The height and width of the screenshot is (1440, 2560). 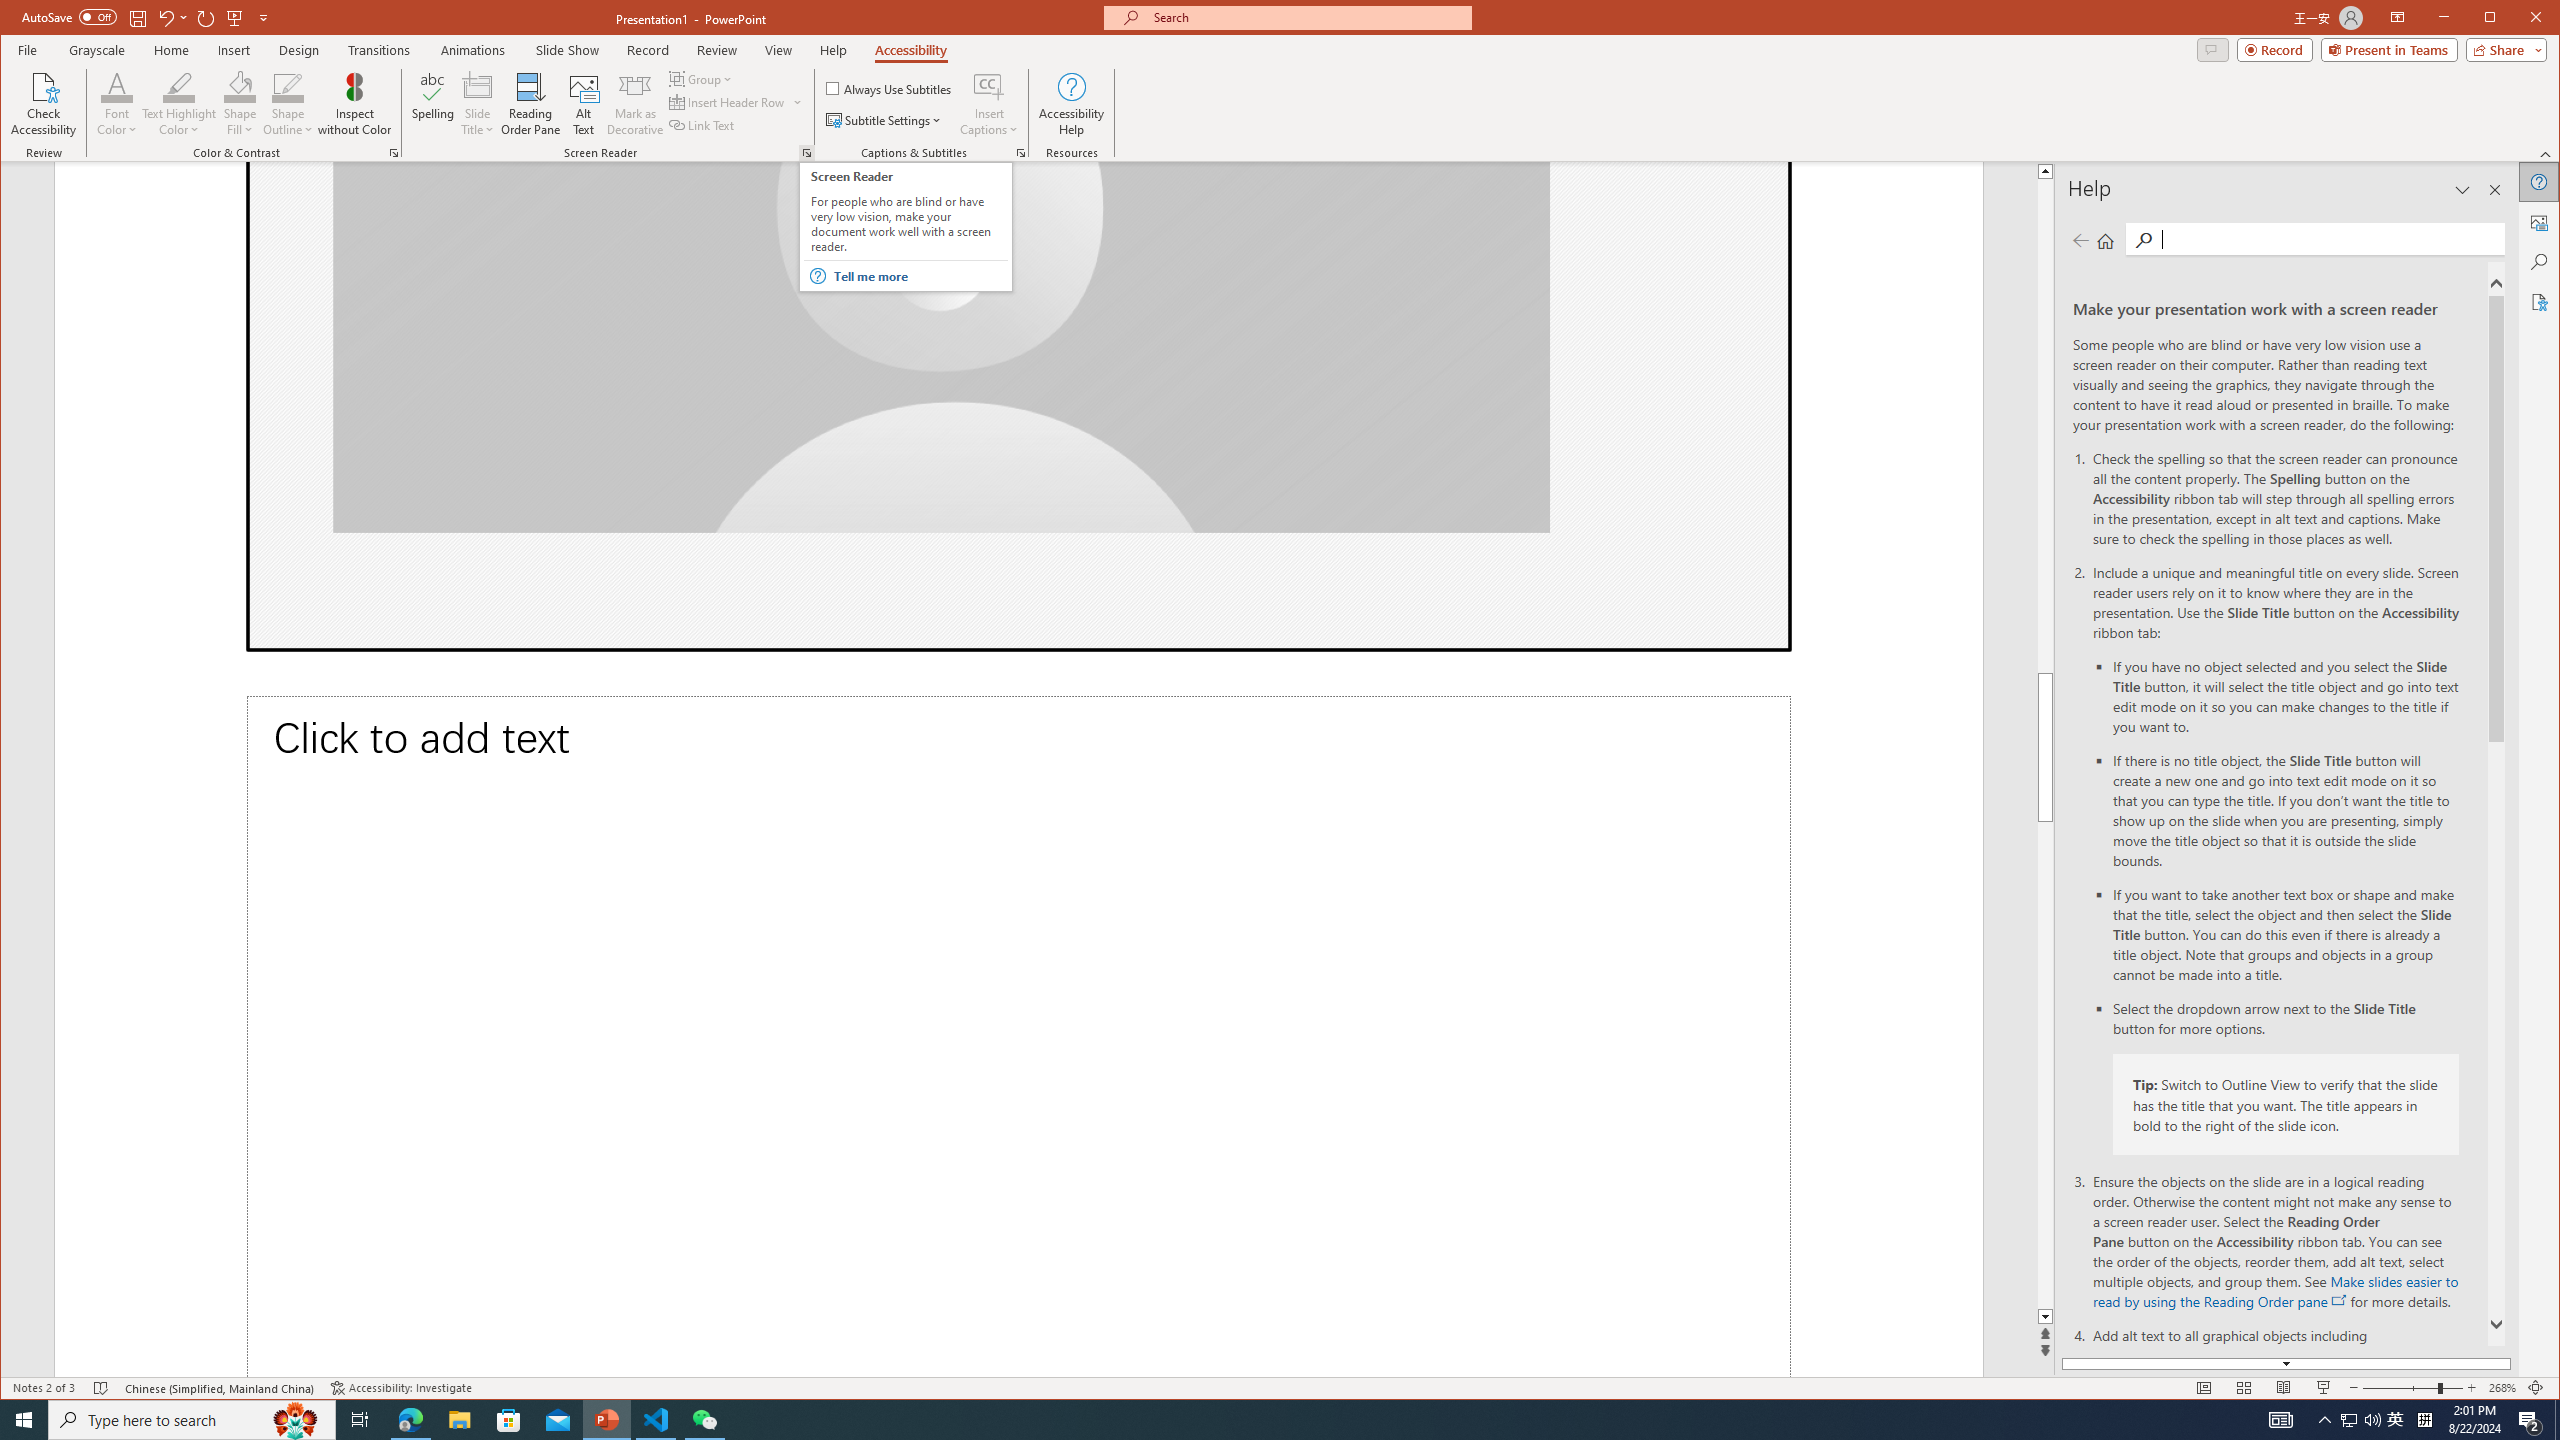 What do you see at coordinates (509, 1420) in the screenshot?
I see `Microsoft Store` at bounding box center [509, 1420].